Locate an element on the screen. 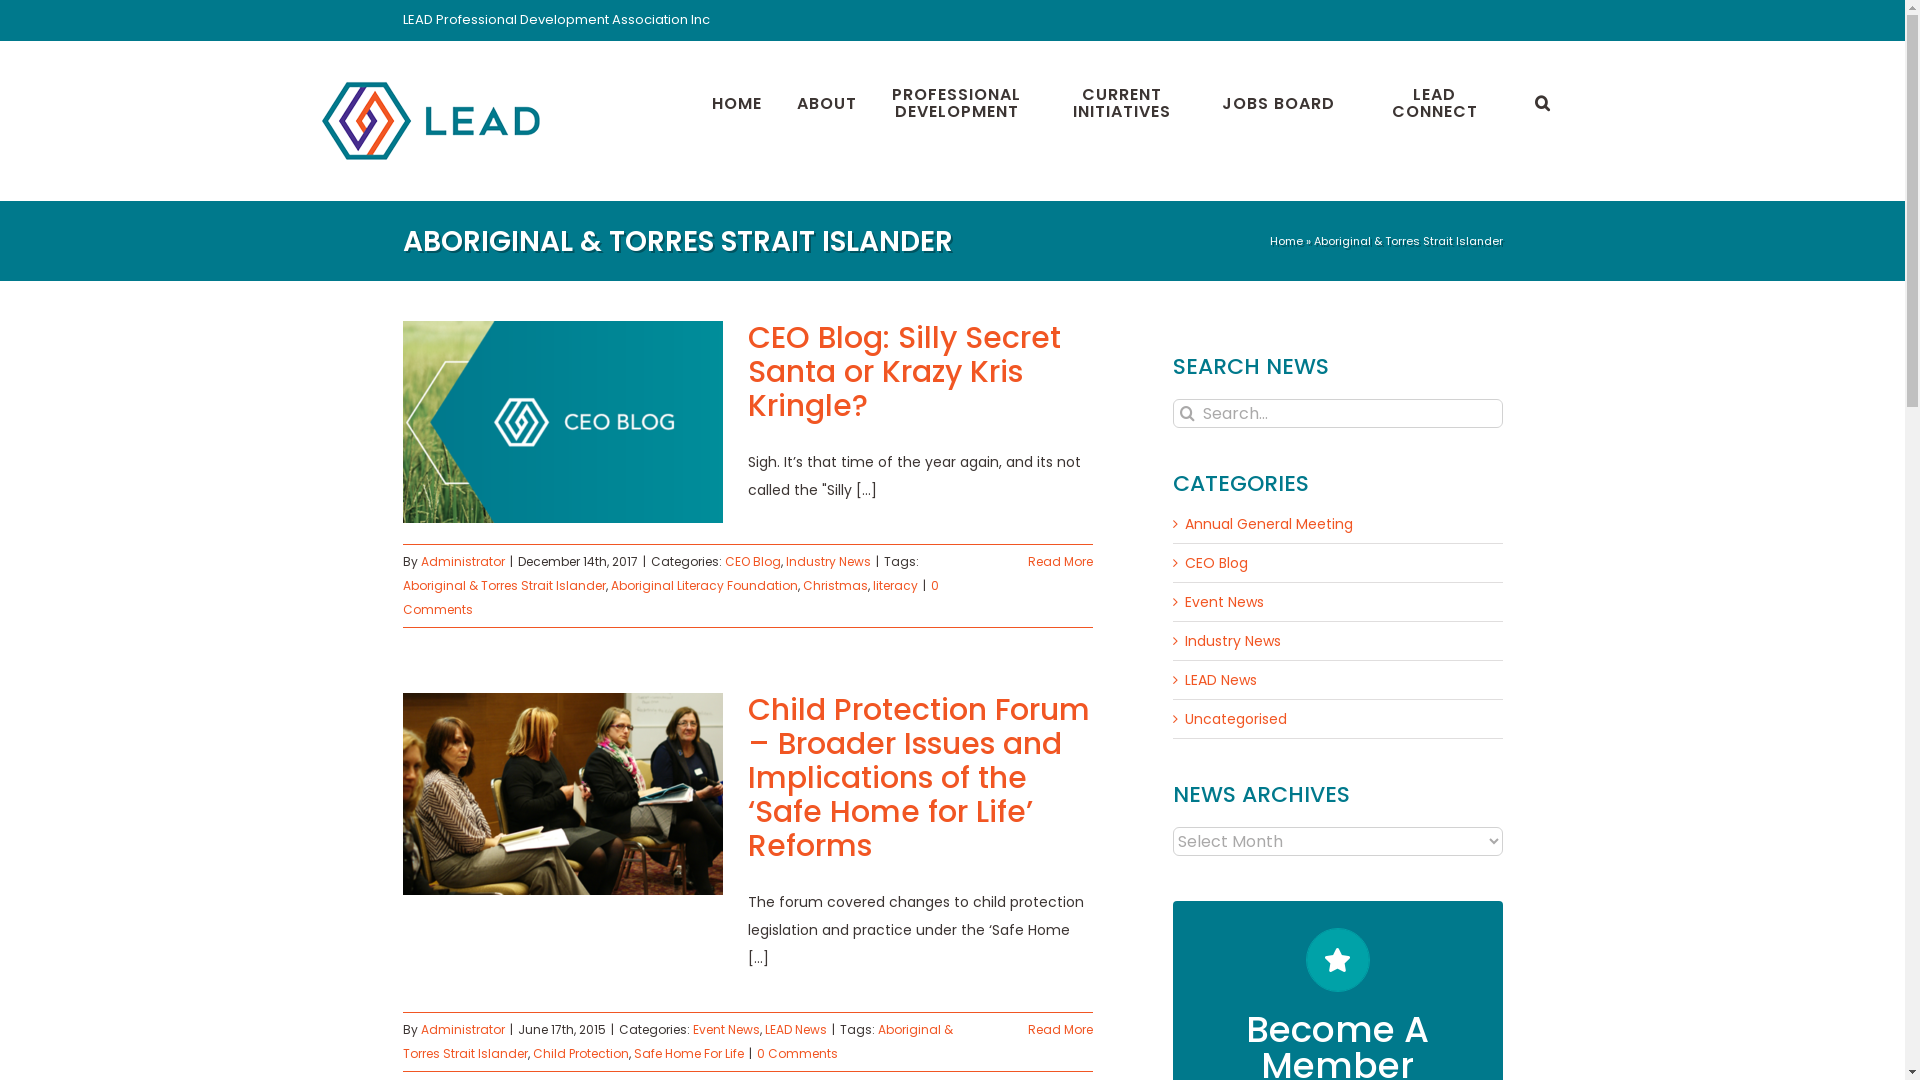  PROFESSIONAL DEVELOPMENT is located at coordinates (957, 100).